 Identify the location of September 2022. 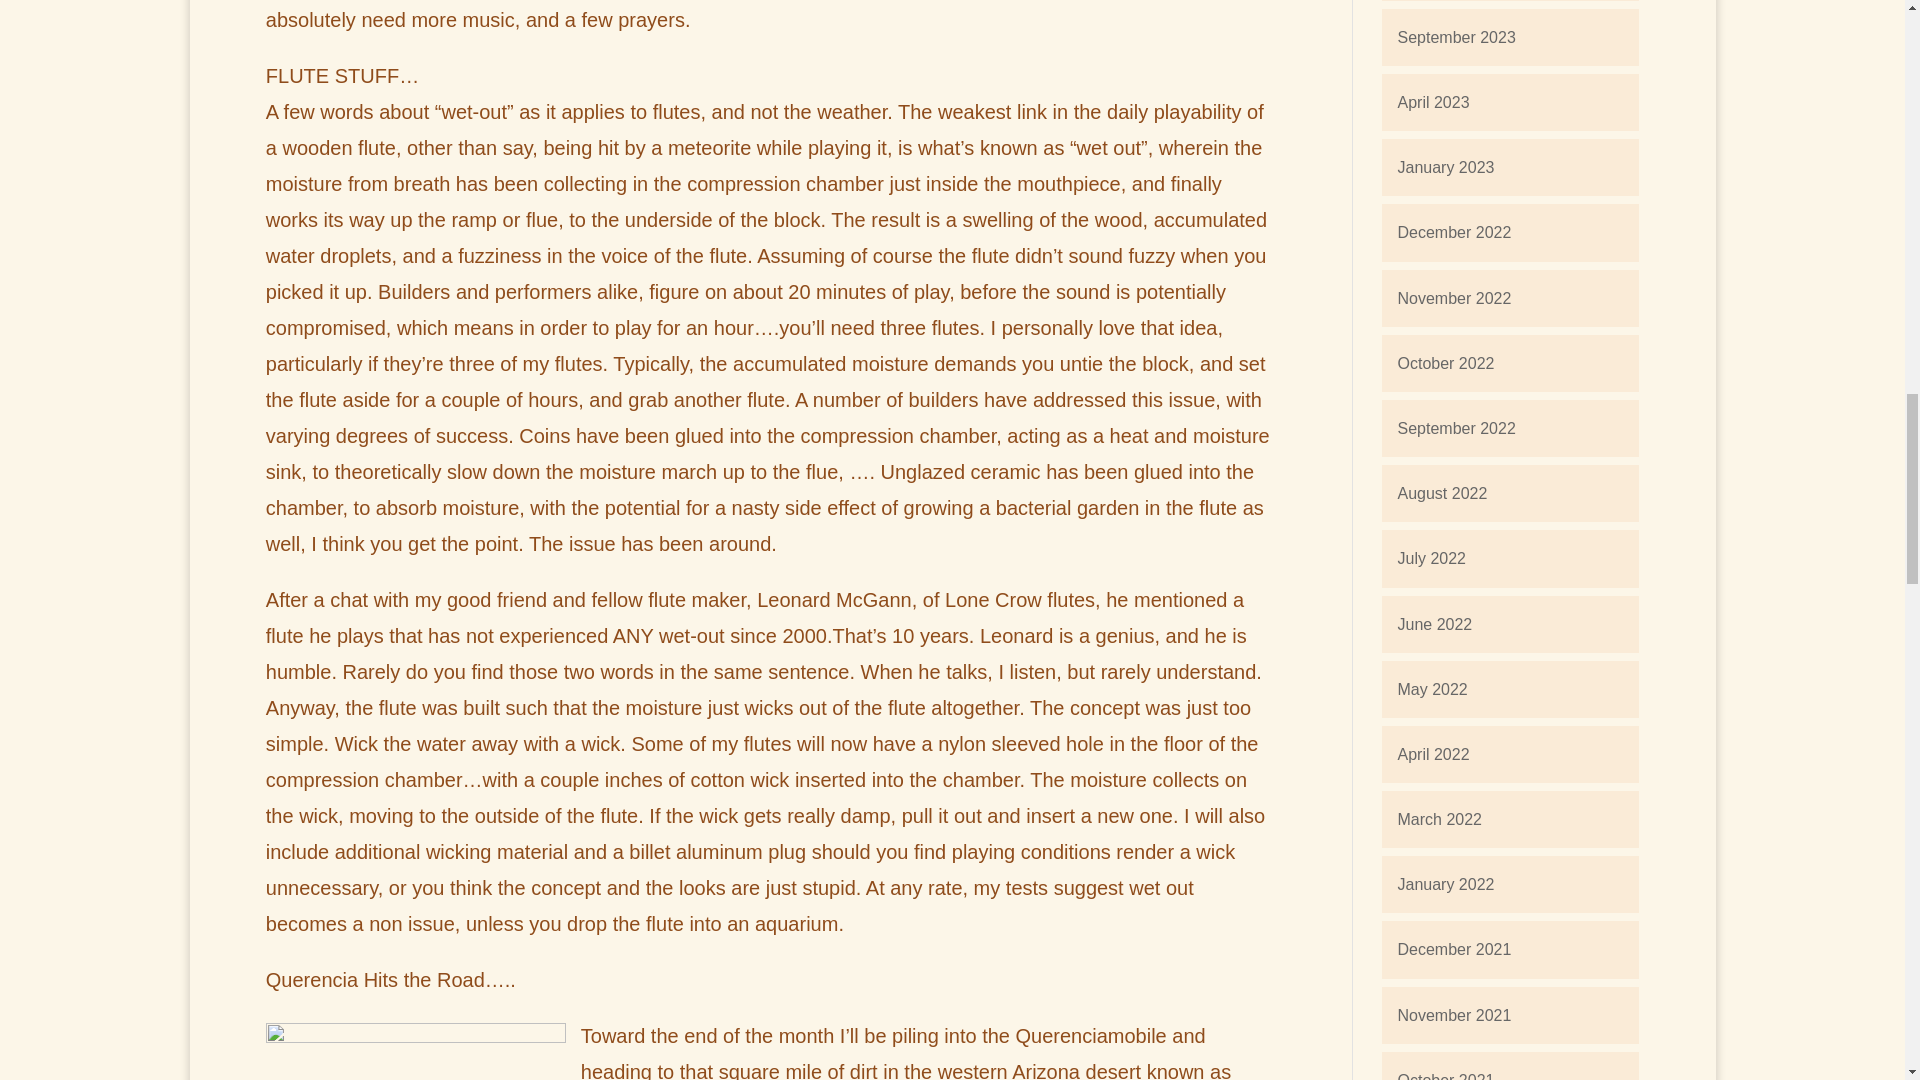
(1456, 428).